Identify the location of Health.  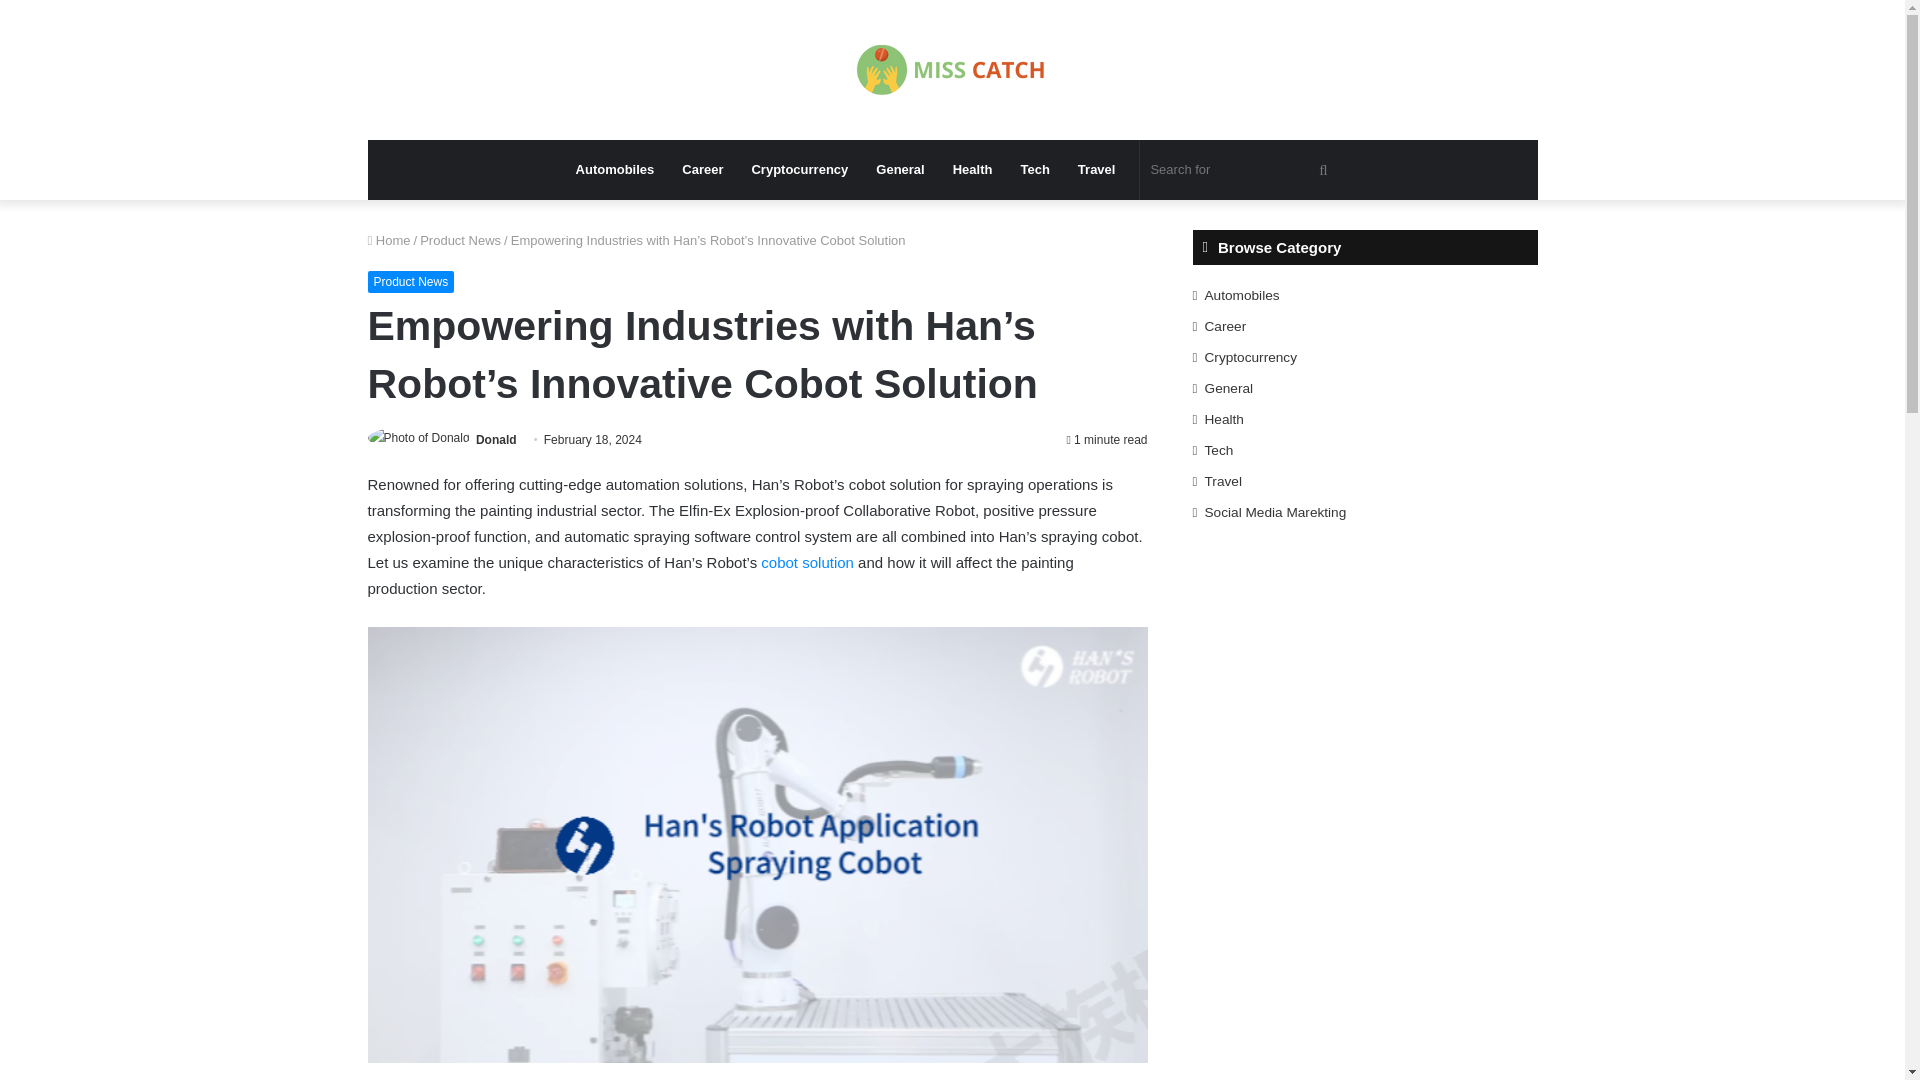
(972, 170).